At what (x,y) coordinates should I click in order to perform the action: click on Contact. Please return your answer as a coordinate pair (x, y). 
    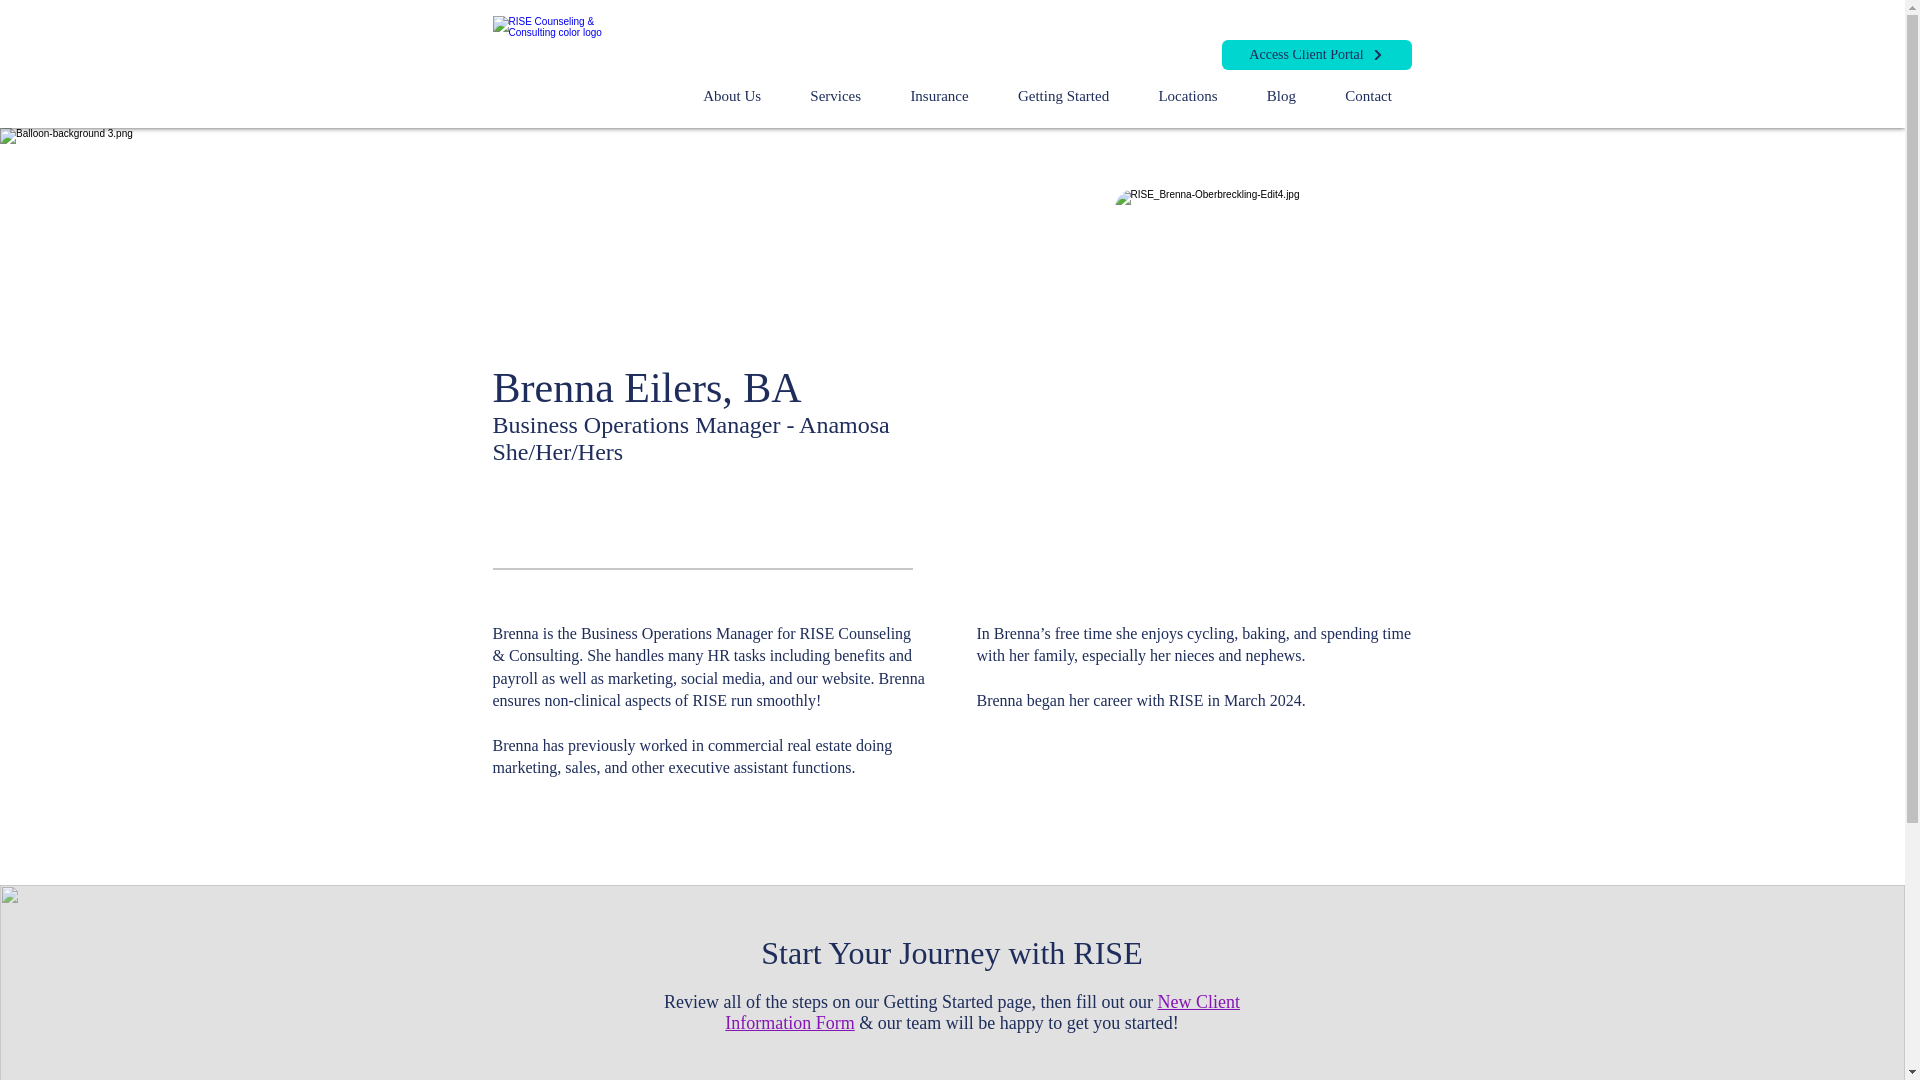
    Looking at the image, I should click on (1368, 96).